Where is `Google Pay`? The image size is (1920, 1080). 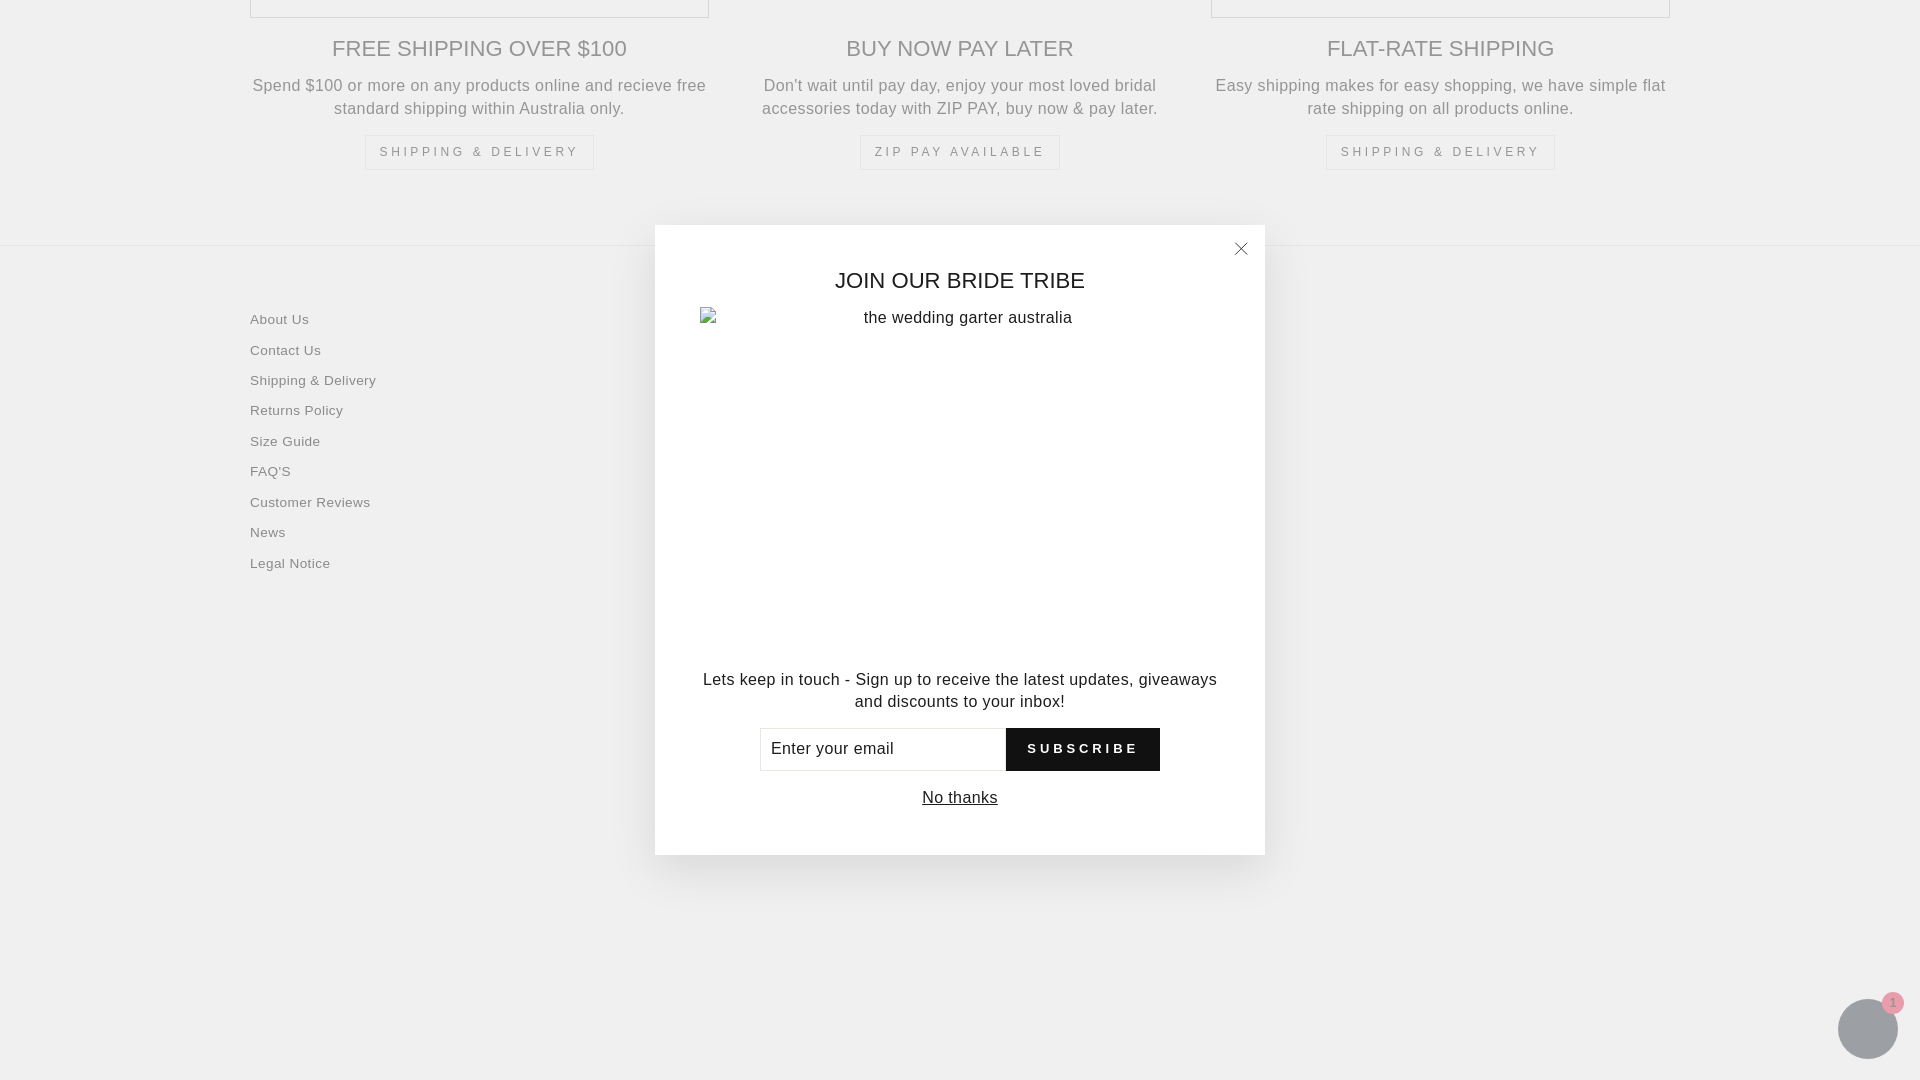
Google Pay is located at coordinates (890, 930).